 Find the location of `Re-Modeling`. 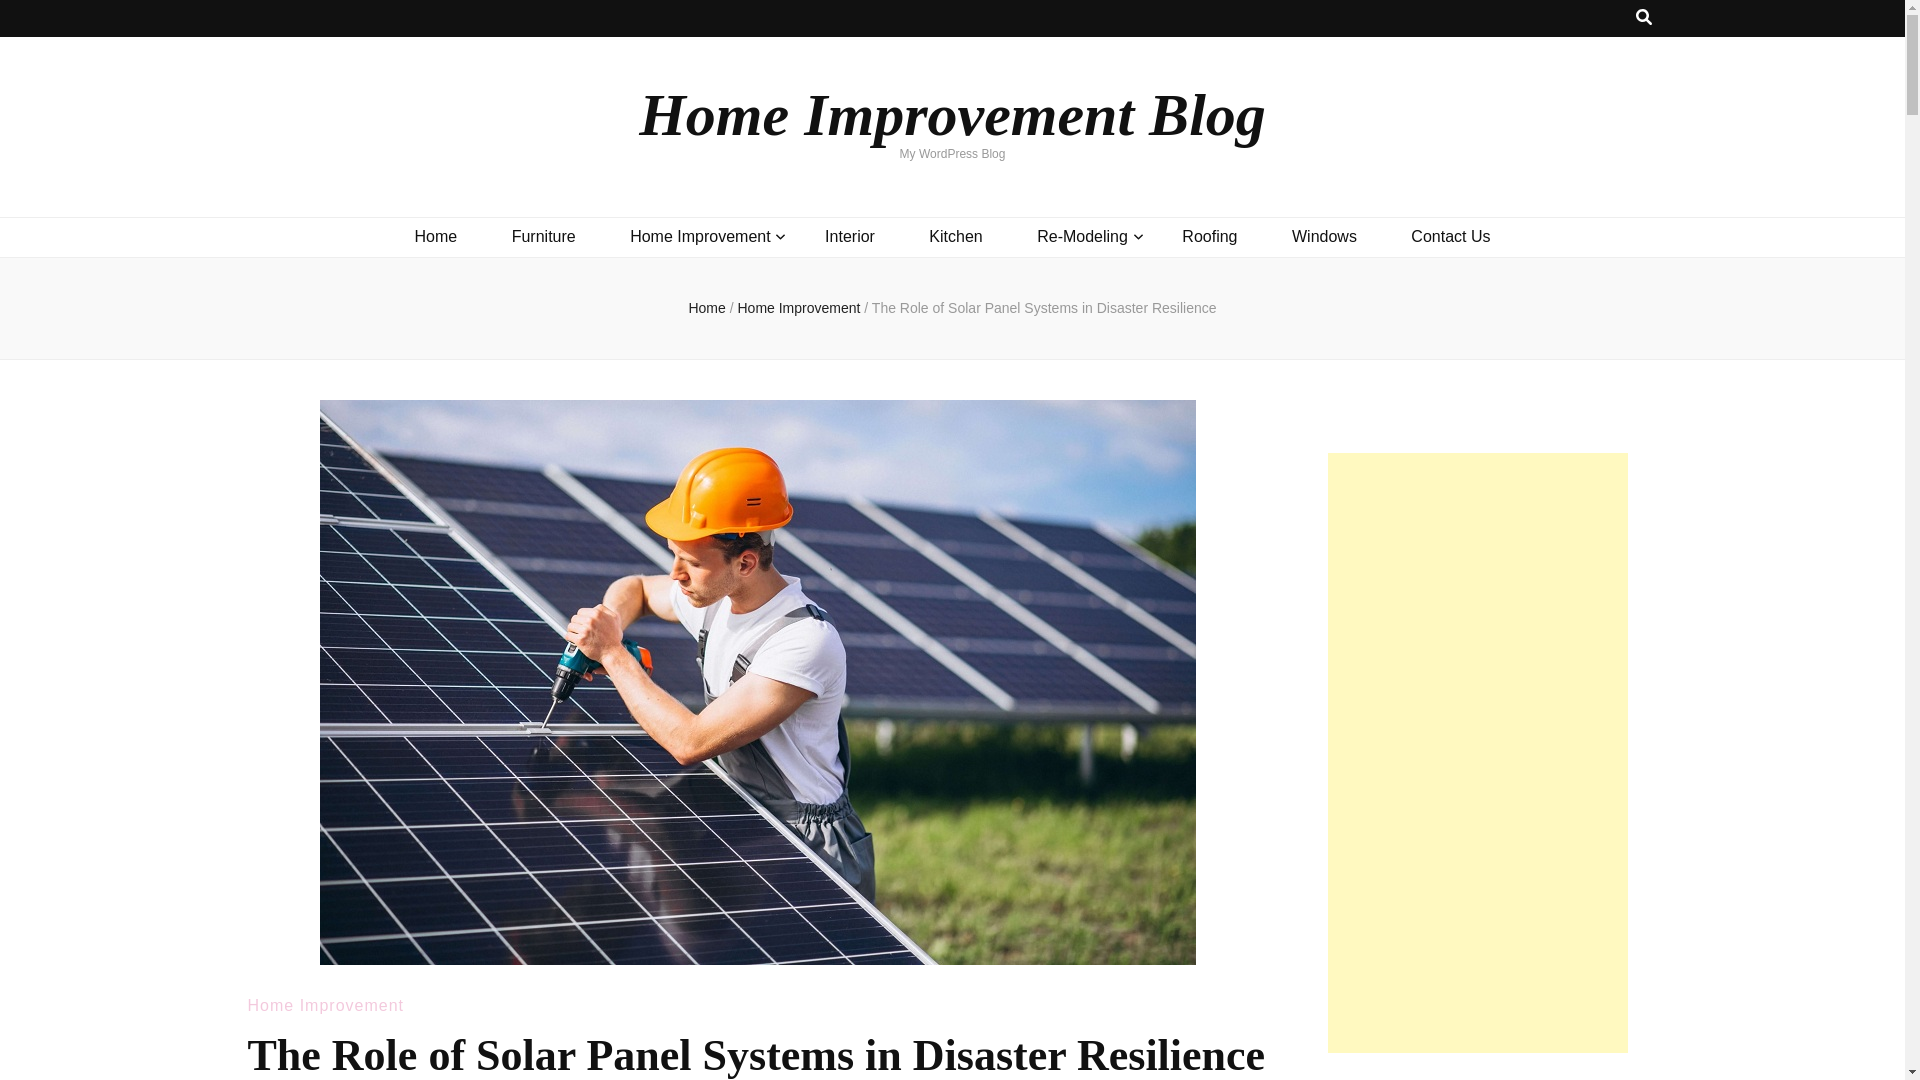

Re-Modeling is located at coordinates (1082, 236).